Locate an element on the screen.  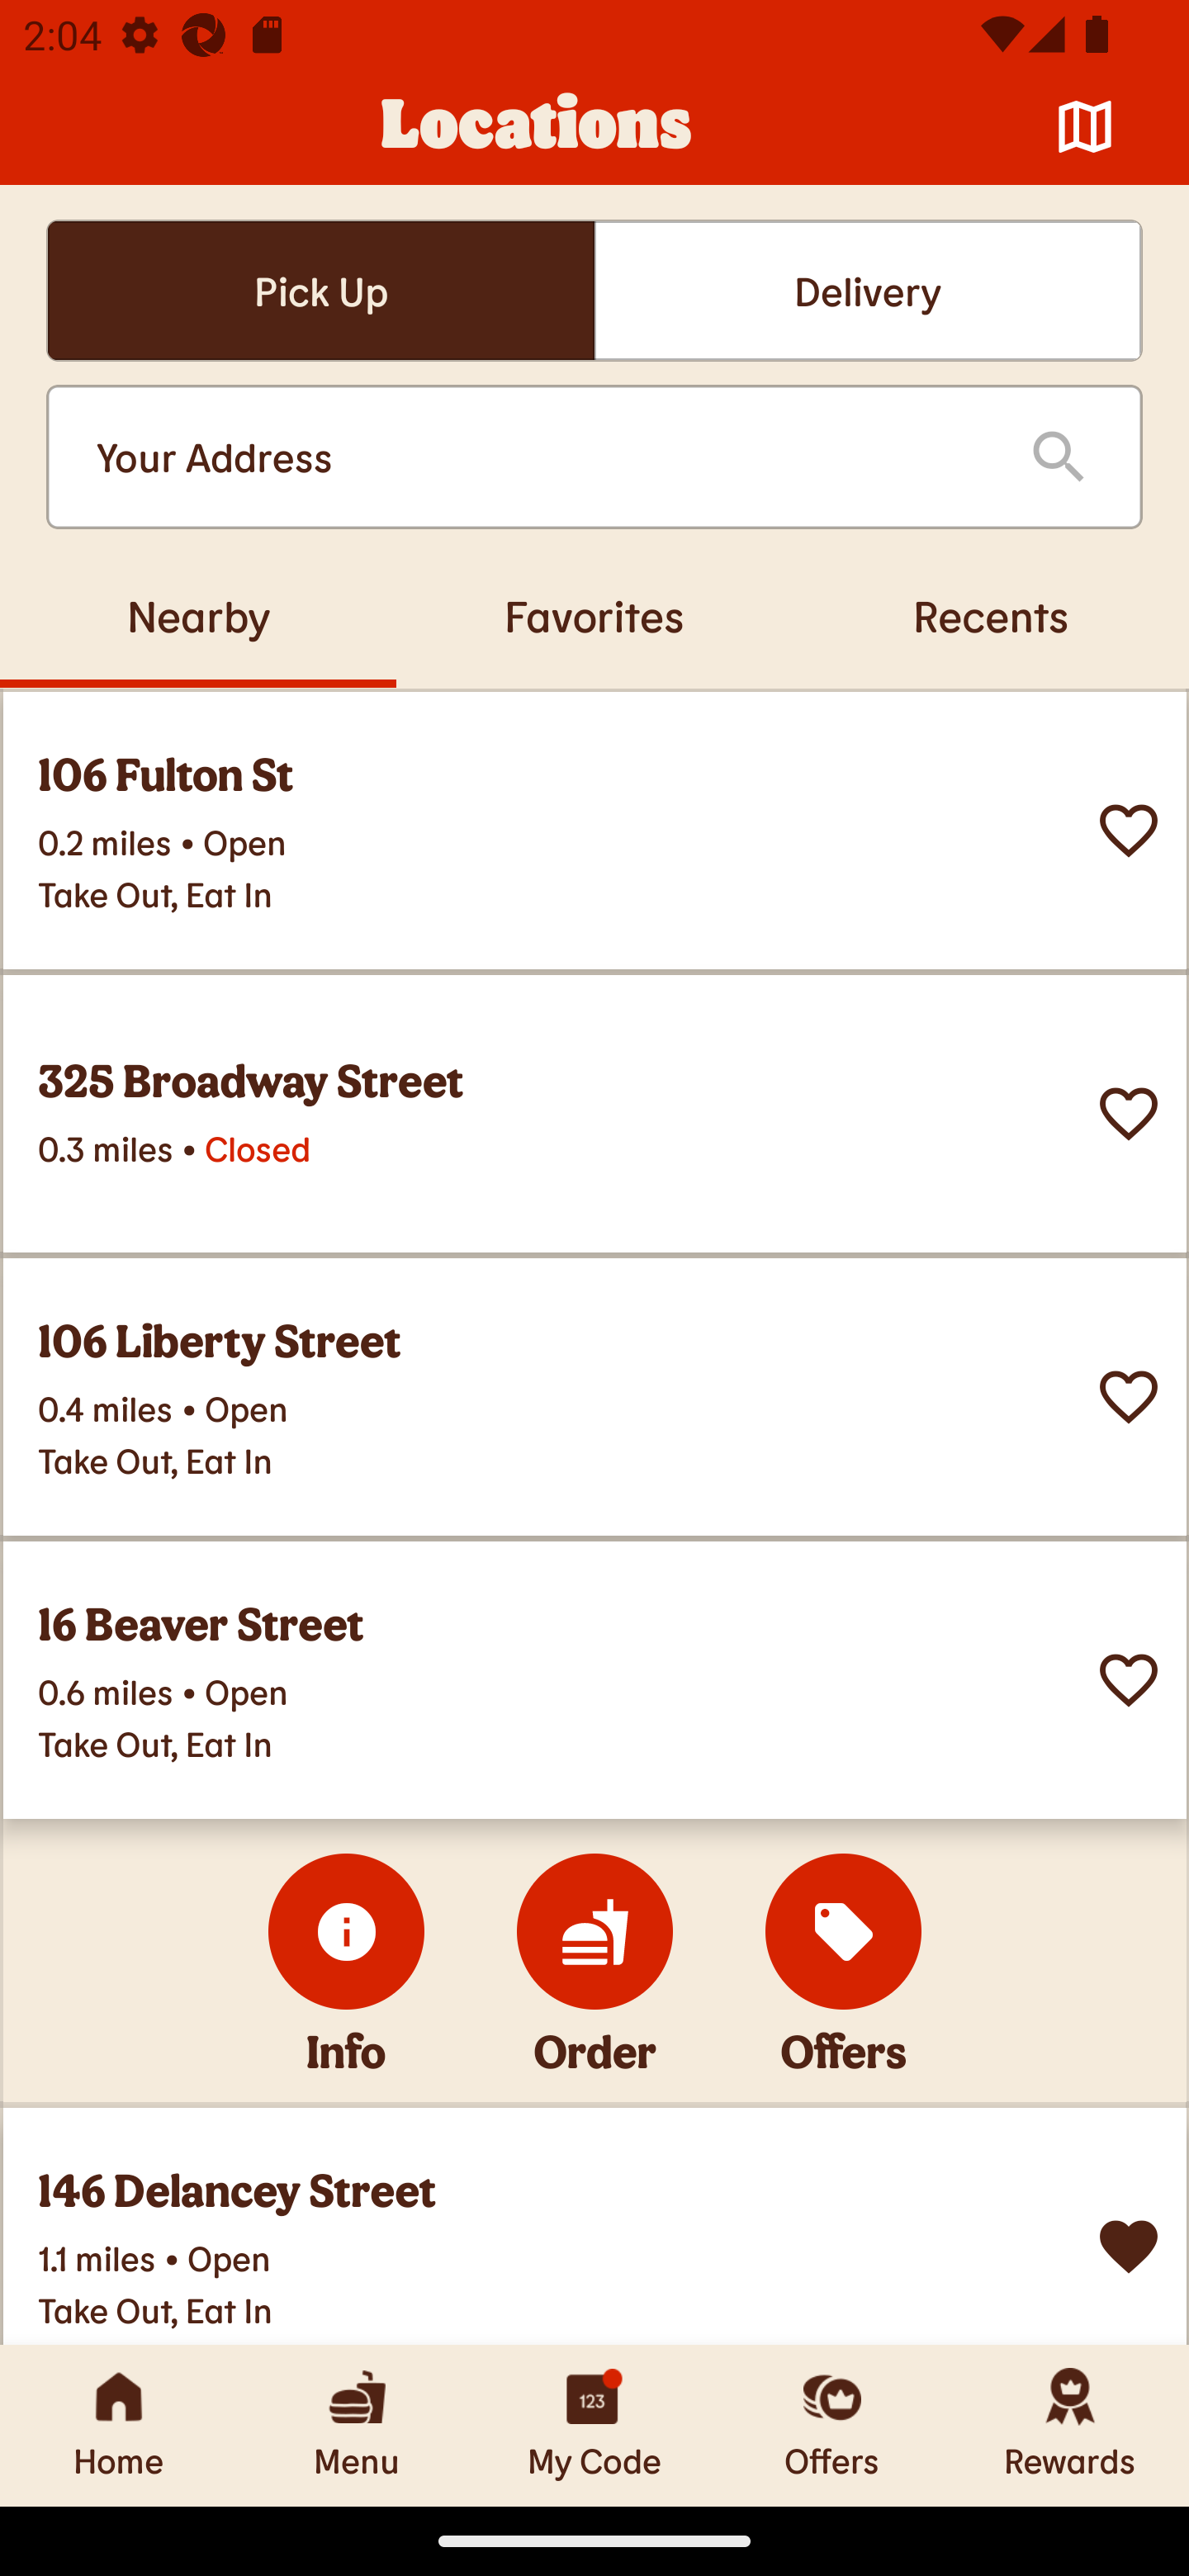
Recents is located at coordinates (991, 615).